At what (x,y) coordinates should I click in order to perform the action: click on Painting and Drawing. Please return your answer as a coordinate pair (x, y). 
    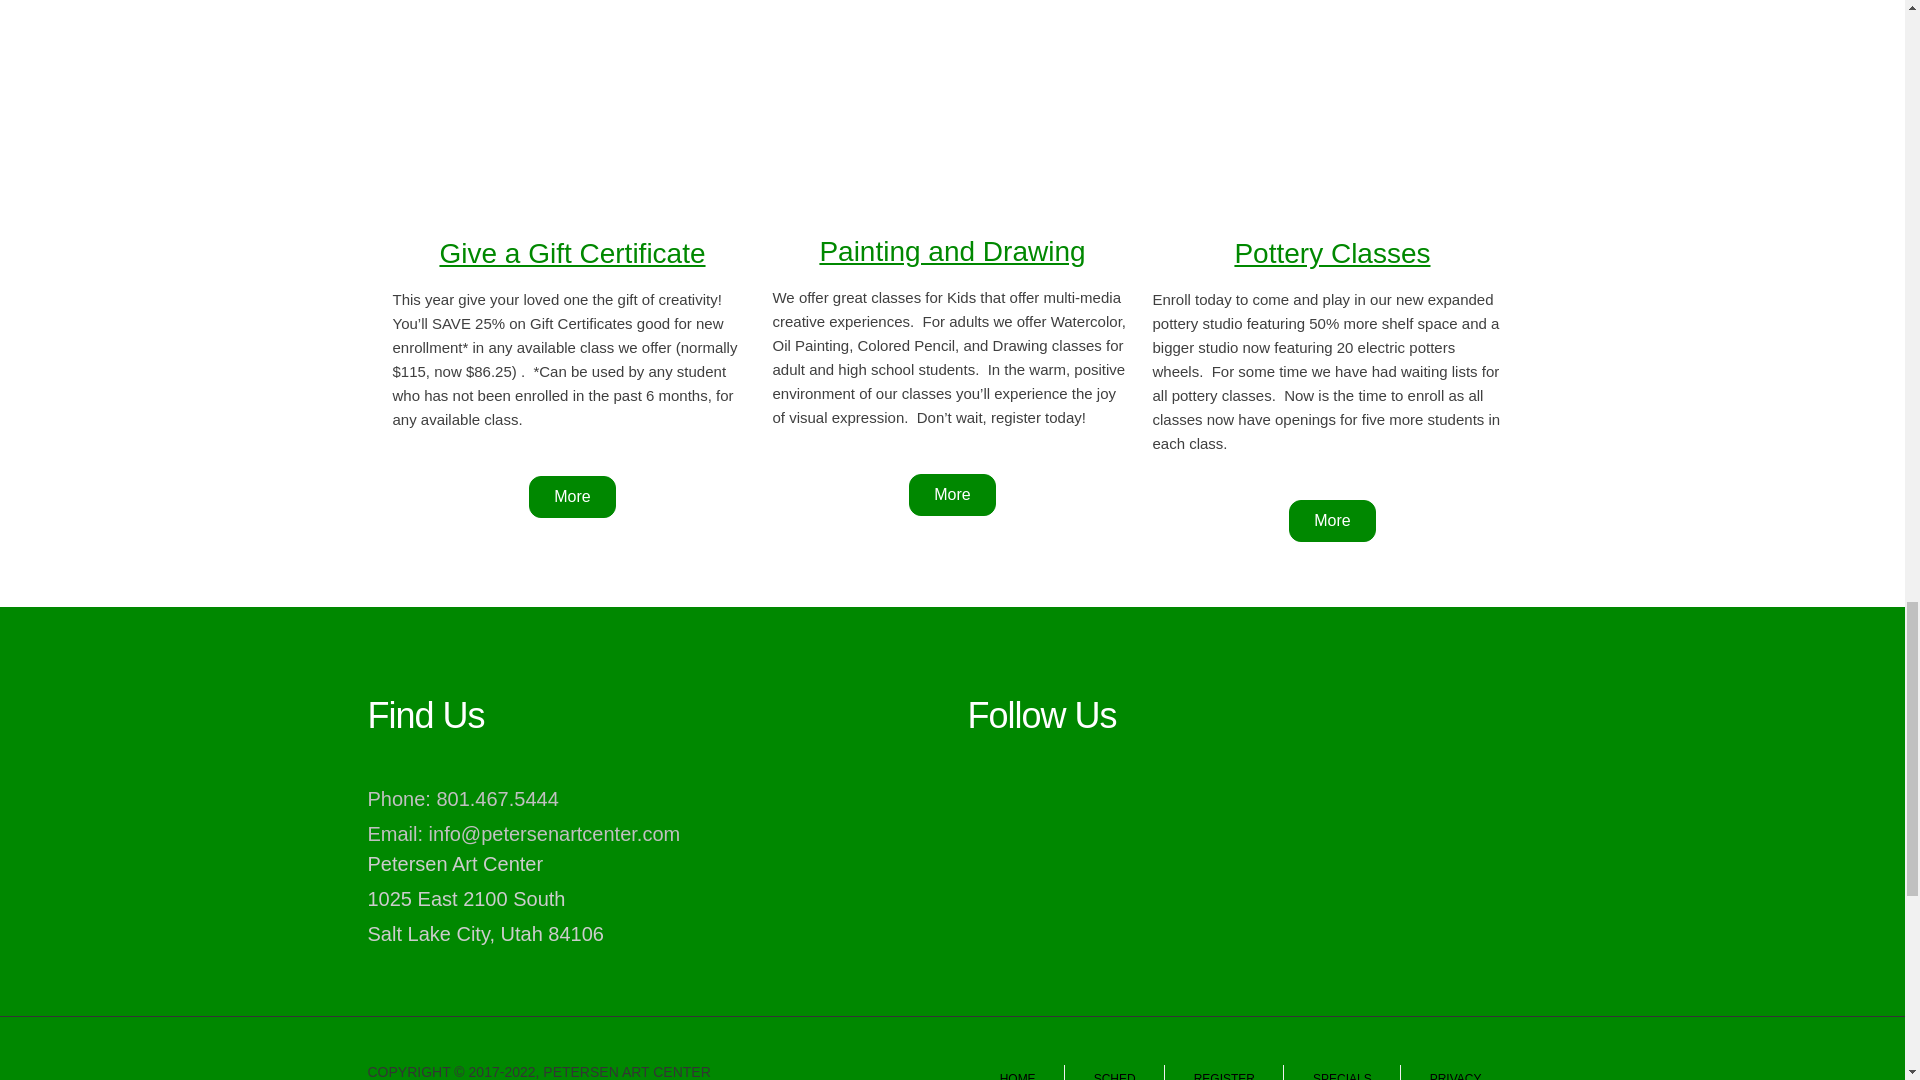
    Looking at the image, I should click on (952, 251).